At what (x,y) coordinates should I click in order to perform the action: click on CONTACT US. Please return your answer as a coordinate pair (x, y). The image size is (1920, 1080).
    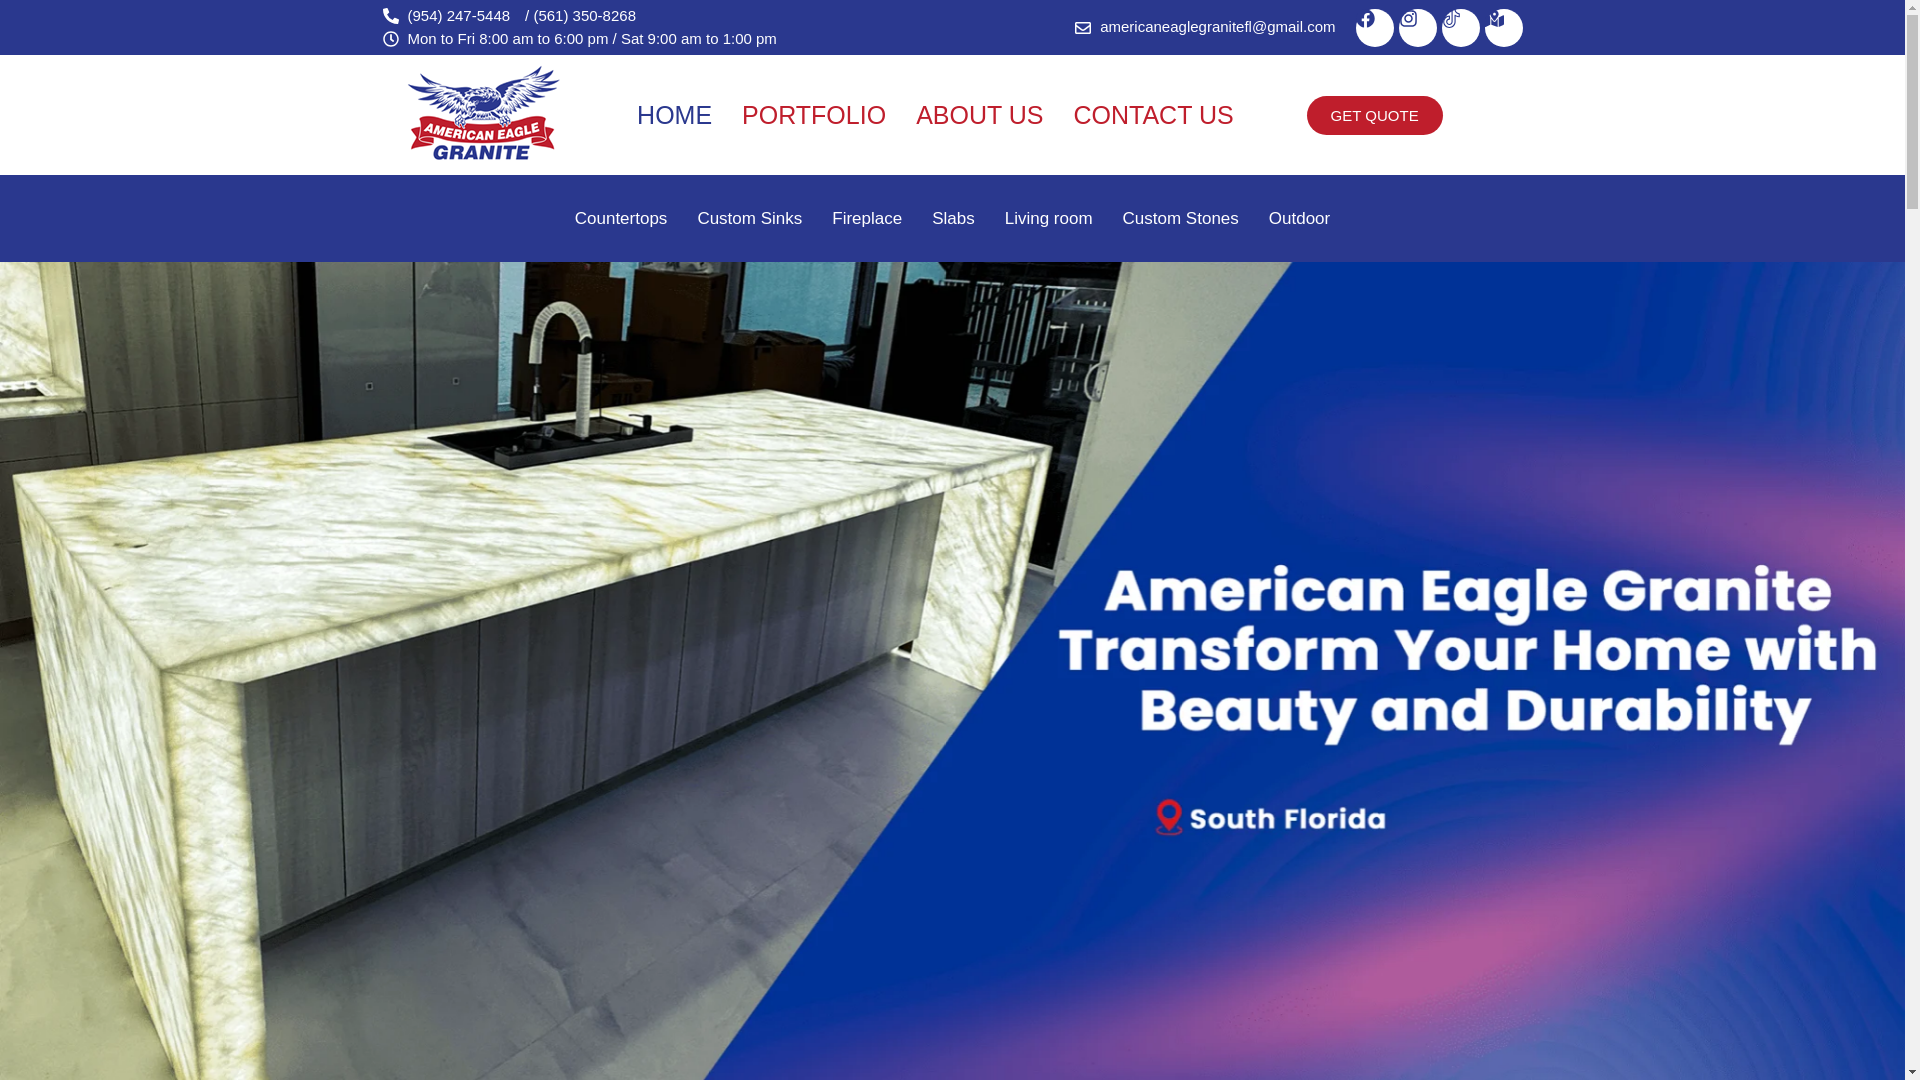
    Looking at the image, I should click on (1152, 114).